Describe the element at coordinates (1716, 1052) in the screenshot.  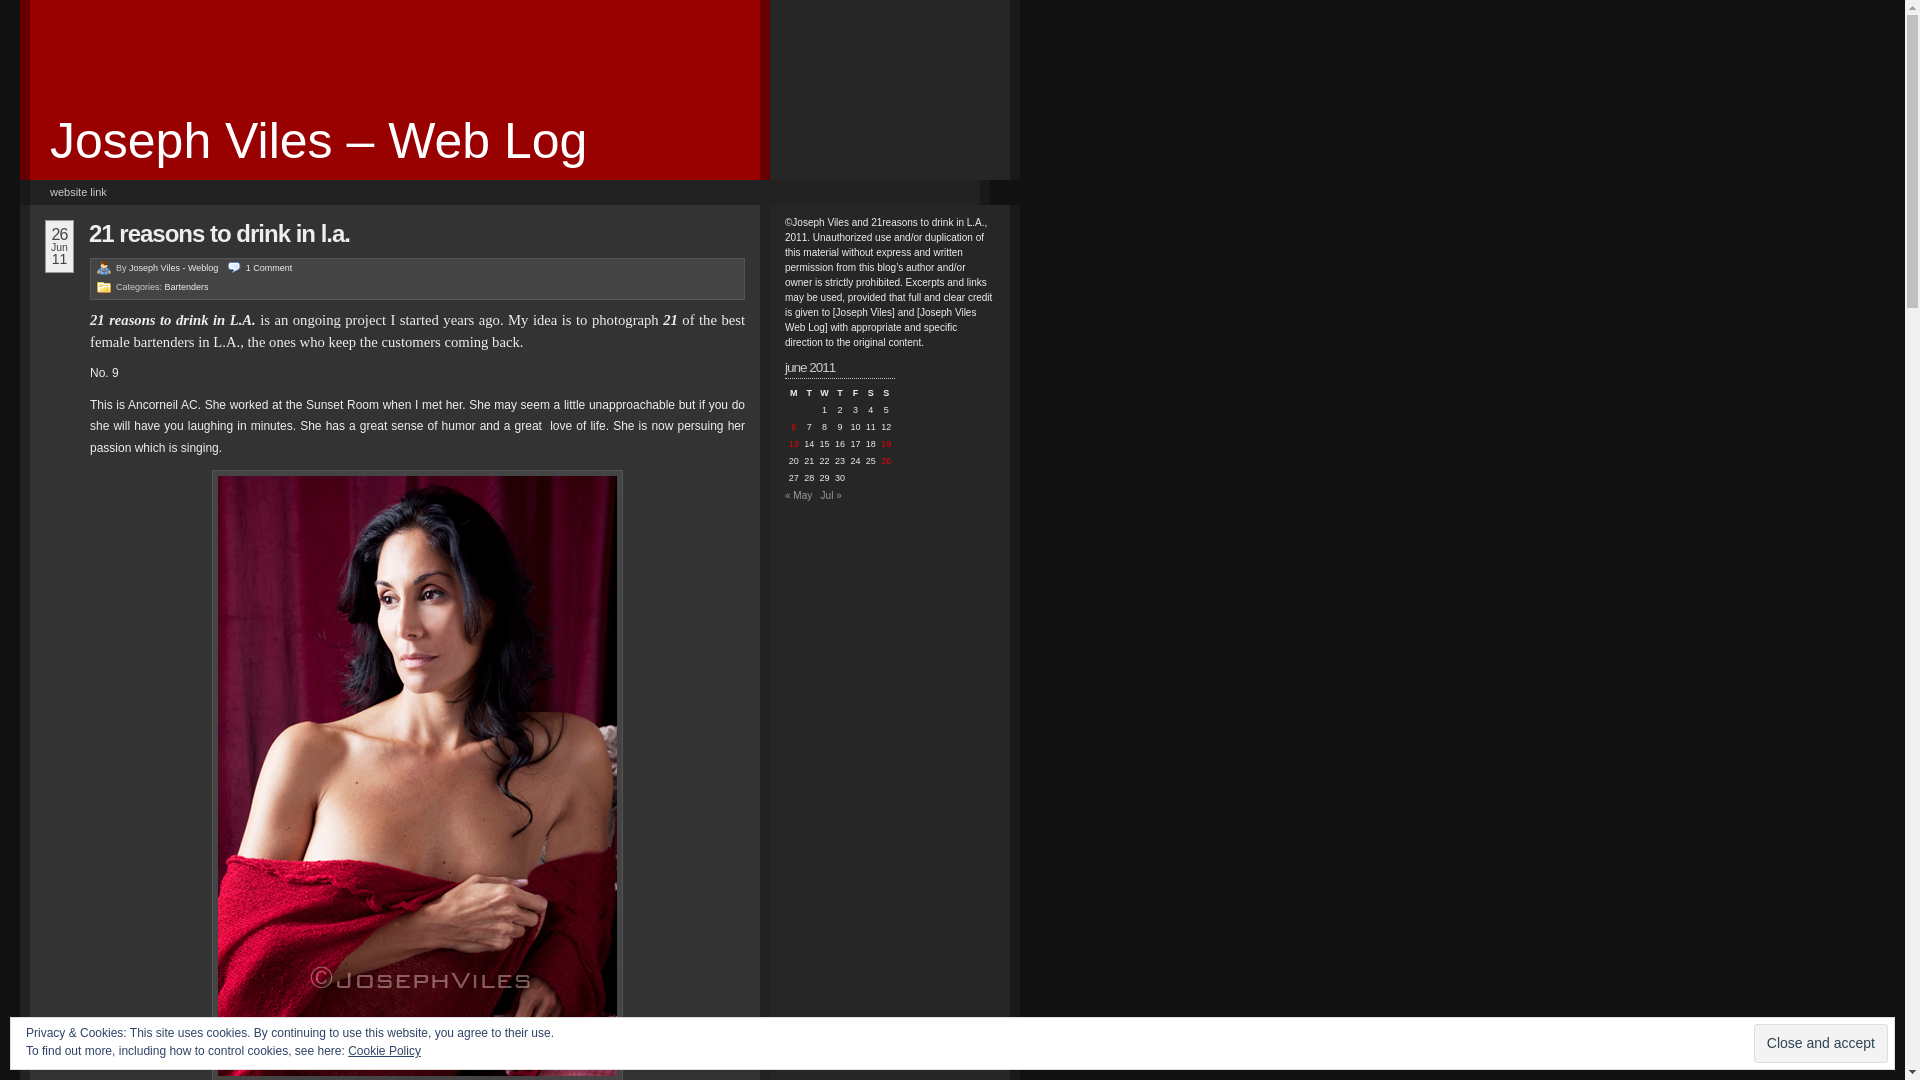
I see `Comment` at that location.